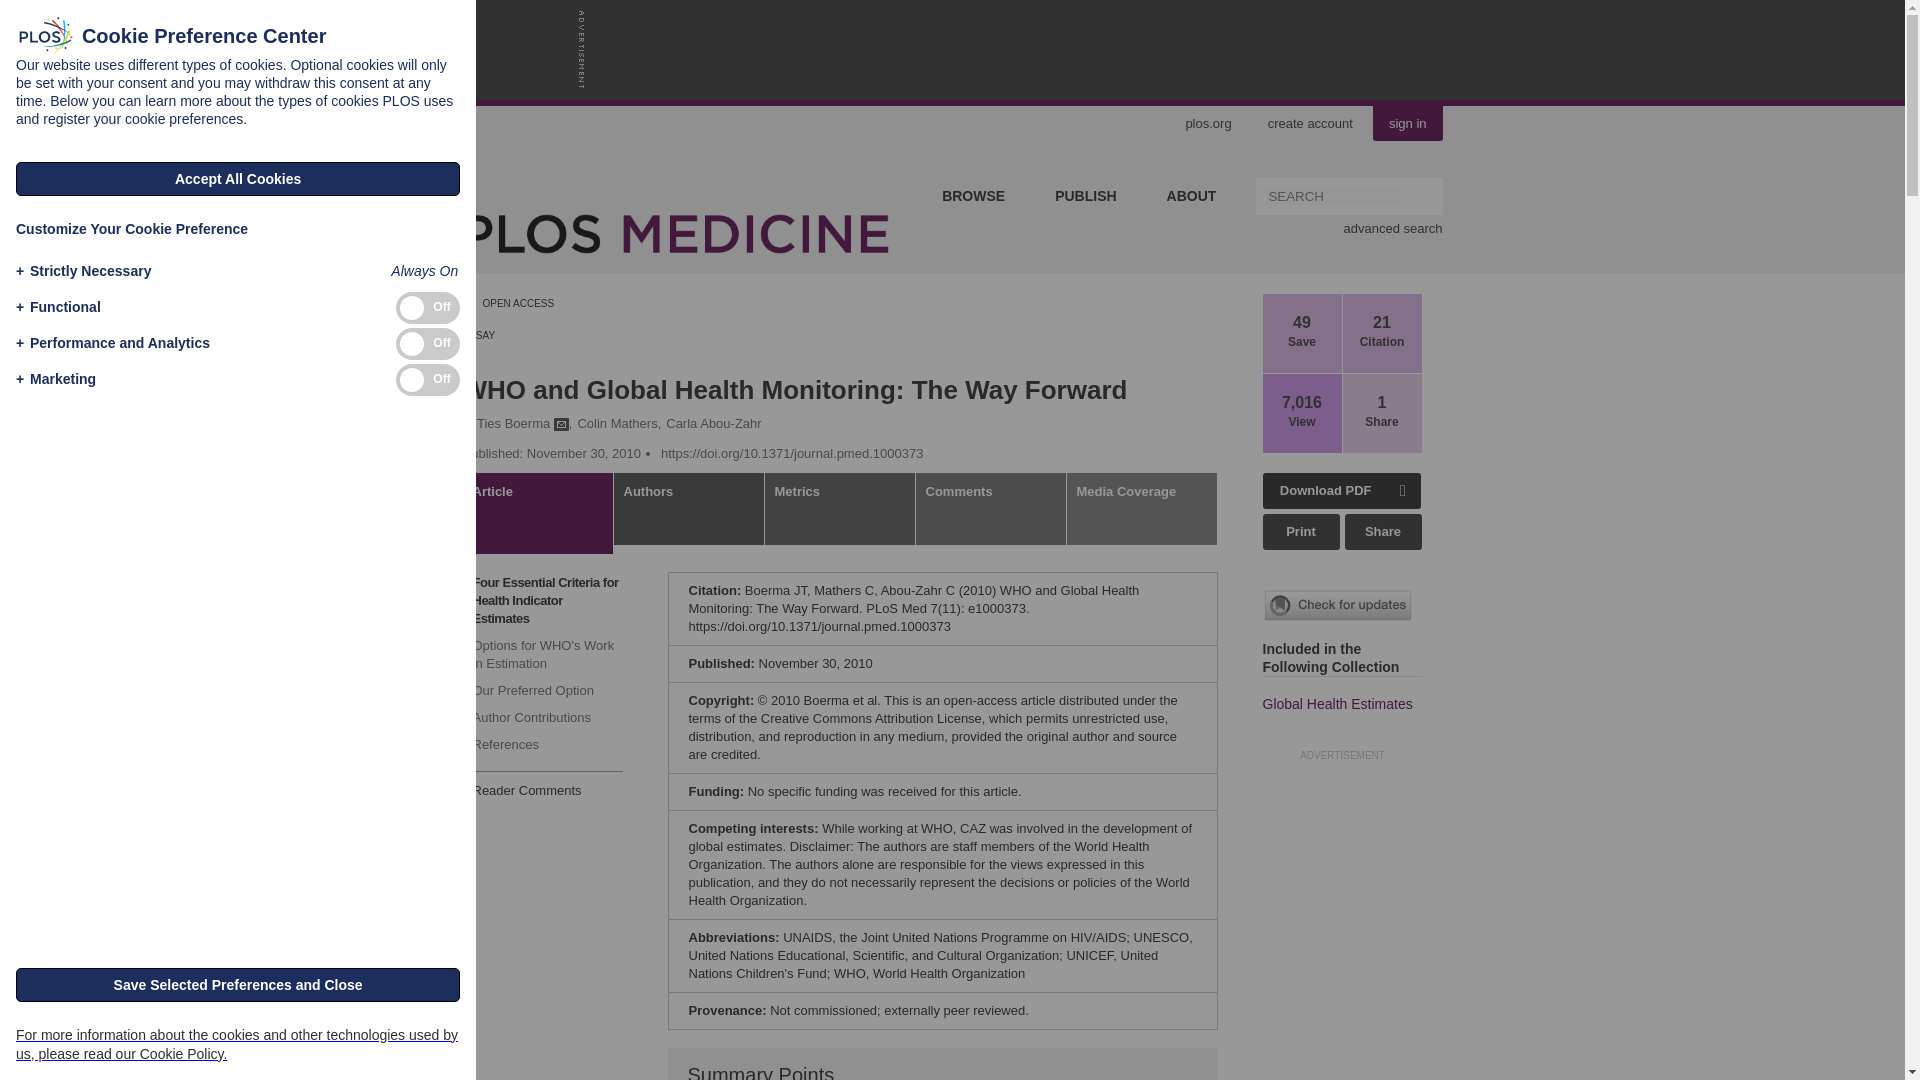 The width and height of the screenshot is (1920, 1080). What do you see at coordinates (537, 514) in the screenshot?
I see `Article` at bounding box center [537, 514].